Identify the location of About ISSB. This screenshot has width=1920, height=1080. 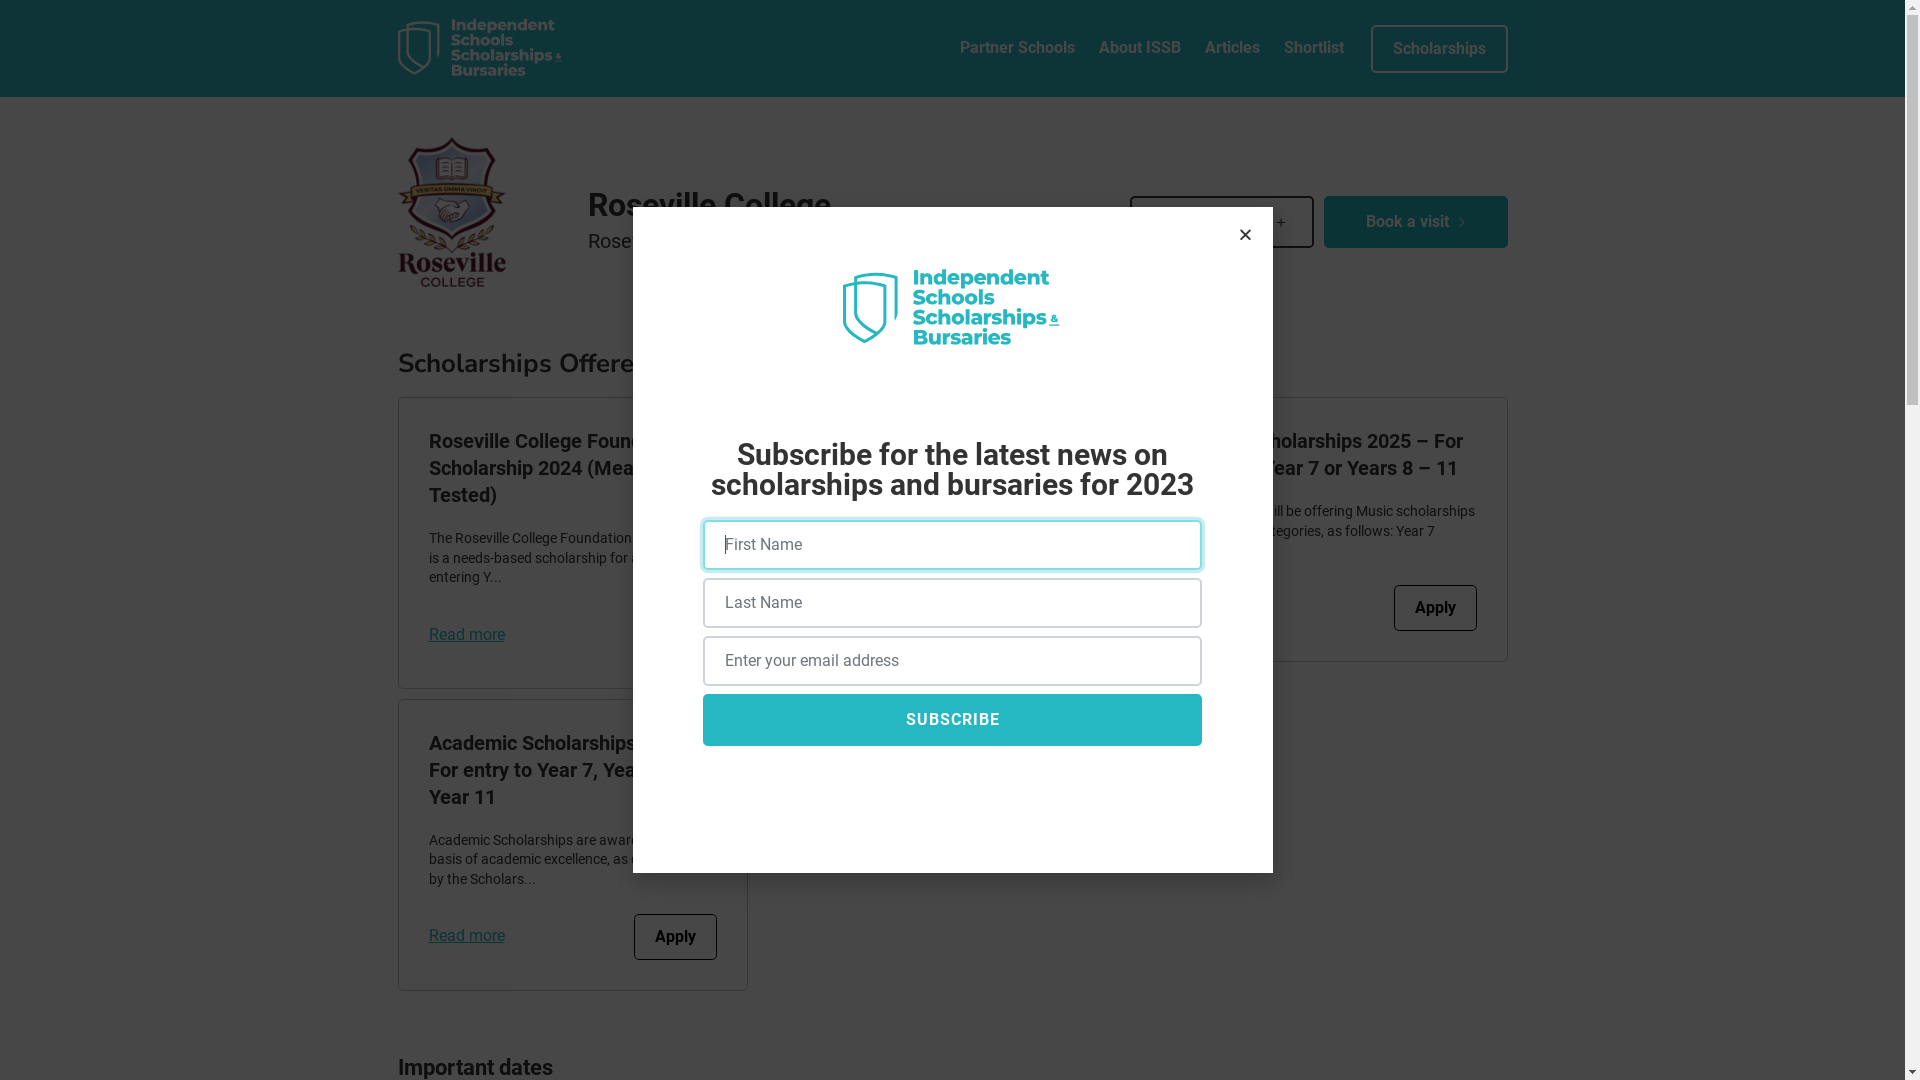
(1139, 48).